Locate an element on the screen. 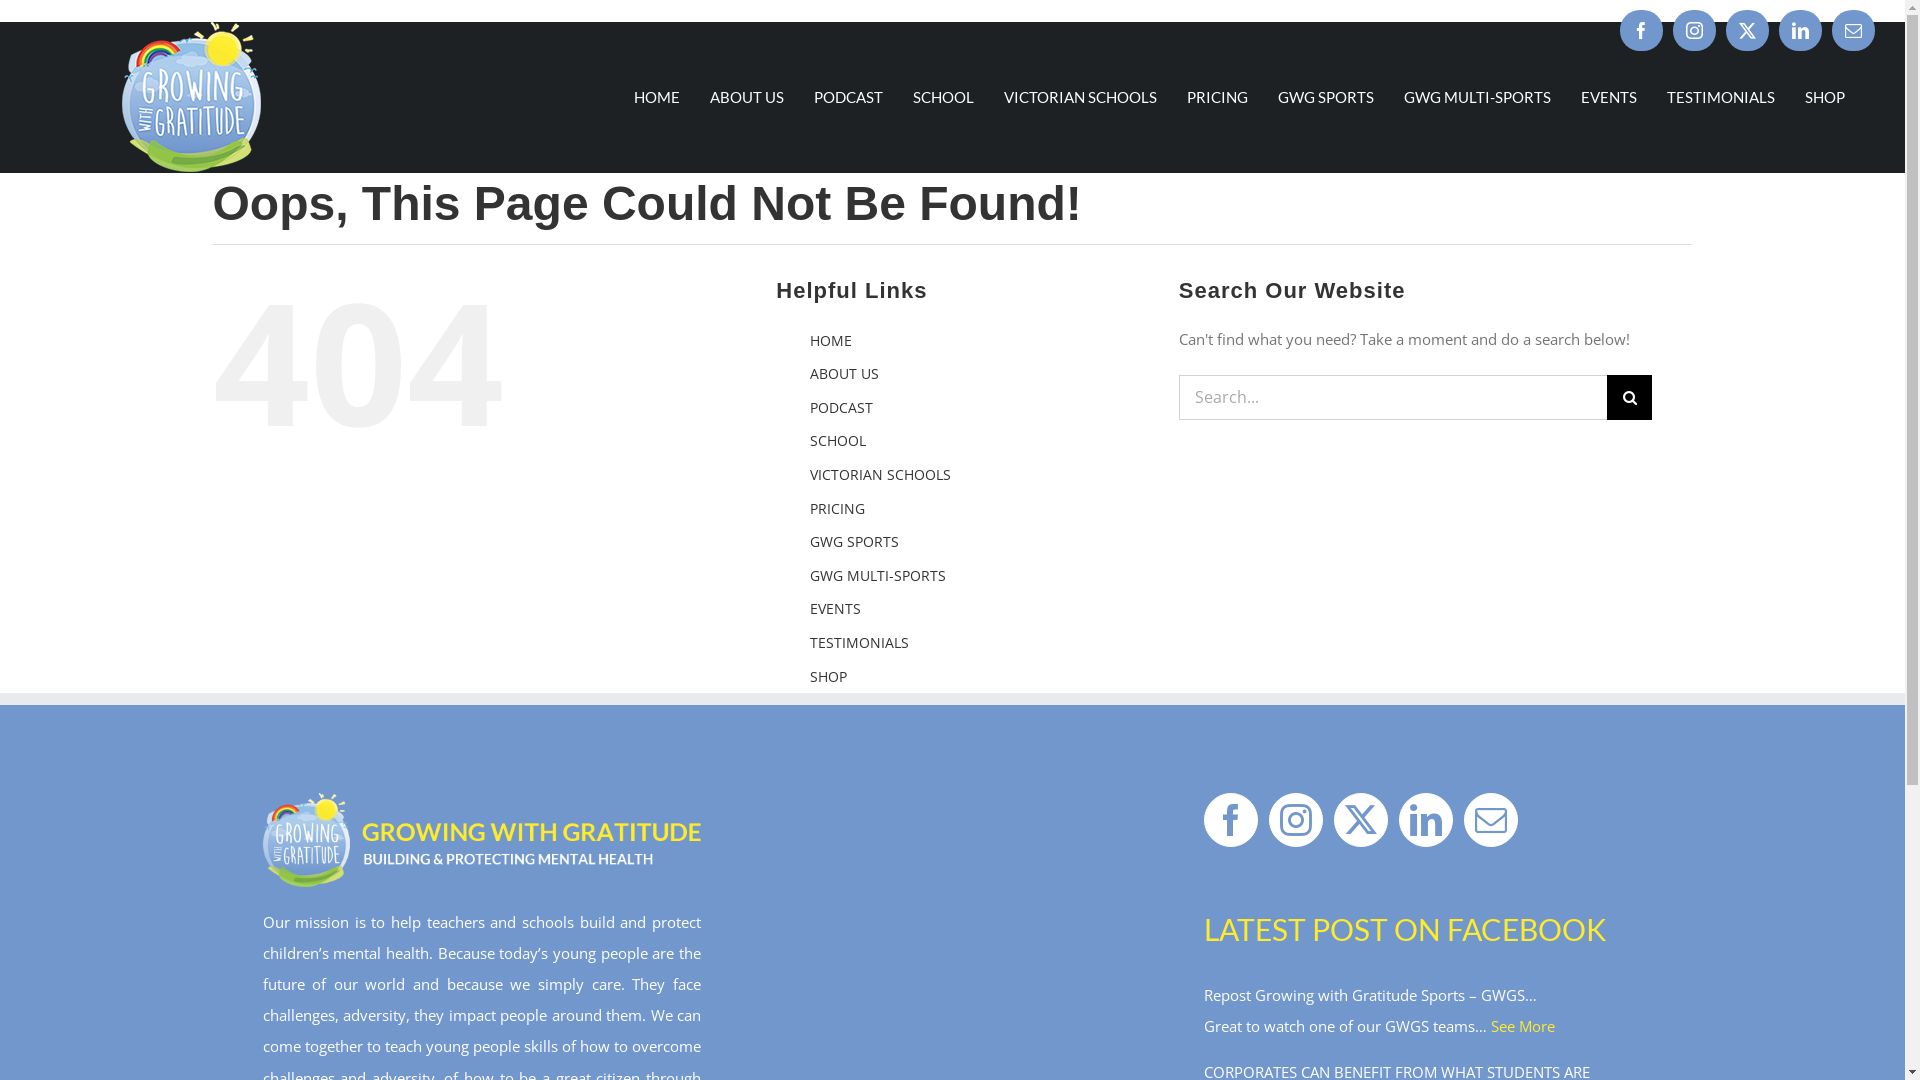 This screenshot has height=1080, width=1920. Twitter is located at coordinates (1748, 30).